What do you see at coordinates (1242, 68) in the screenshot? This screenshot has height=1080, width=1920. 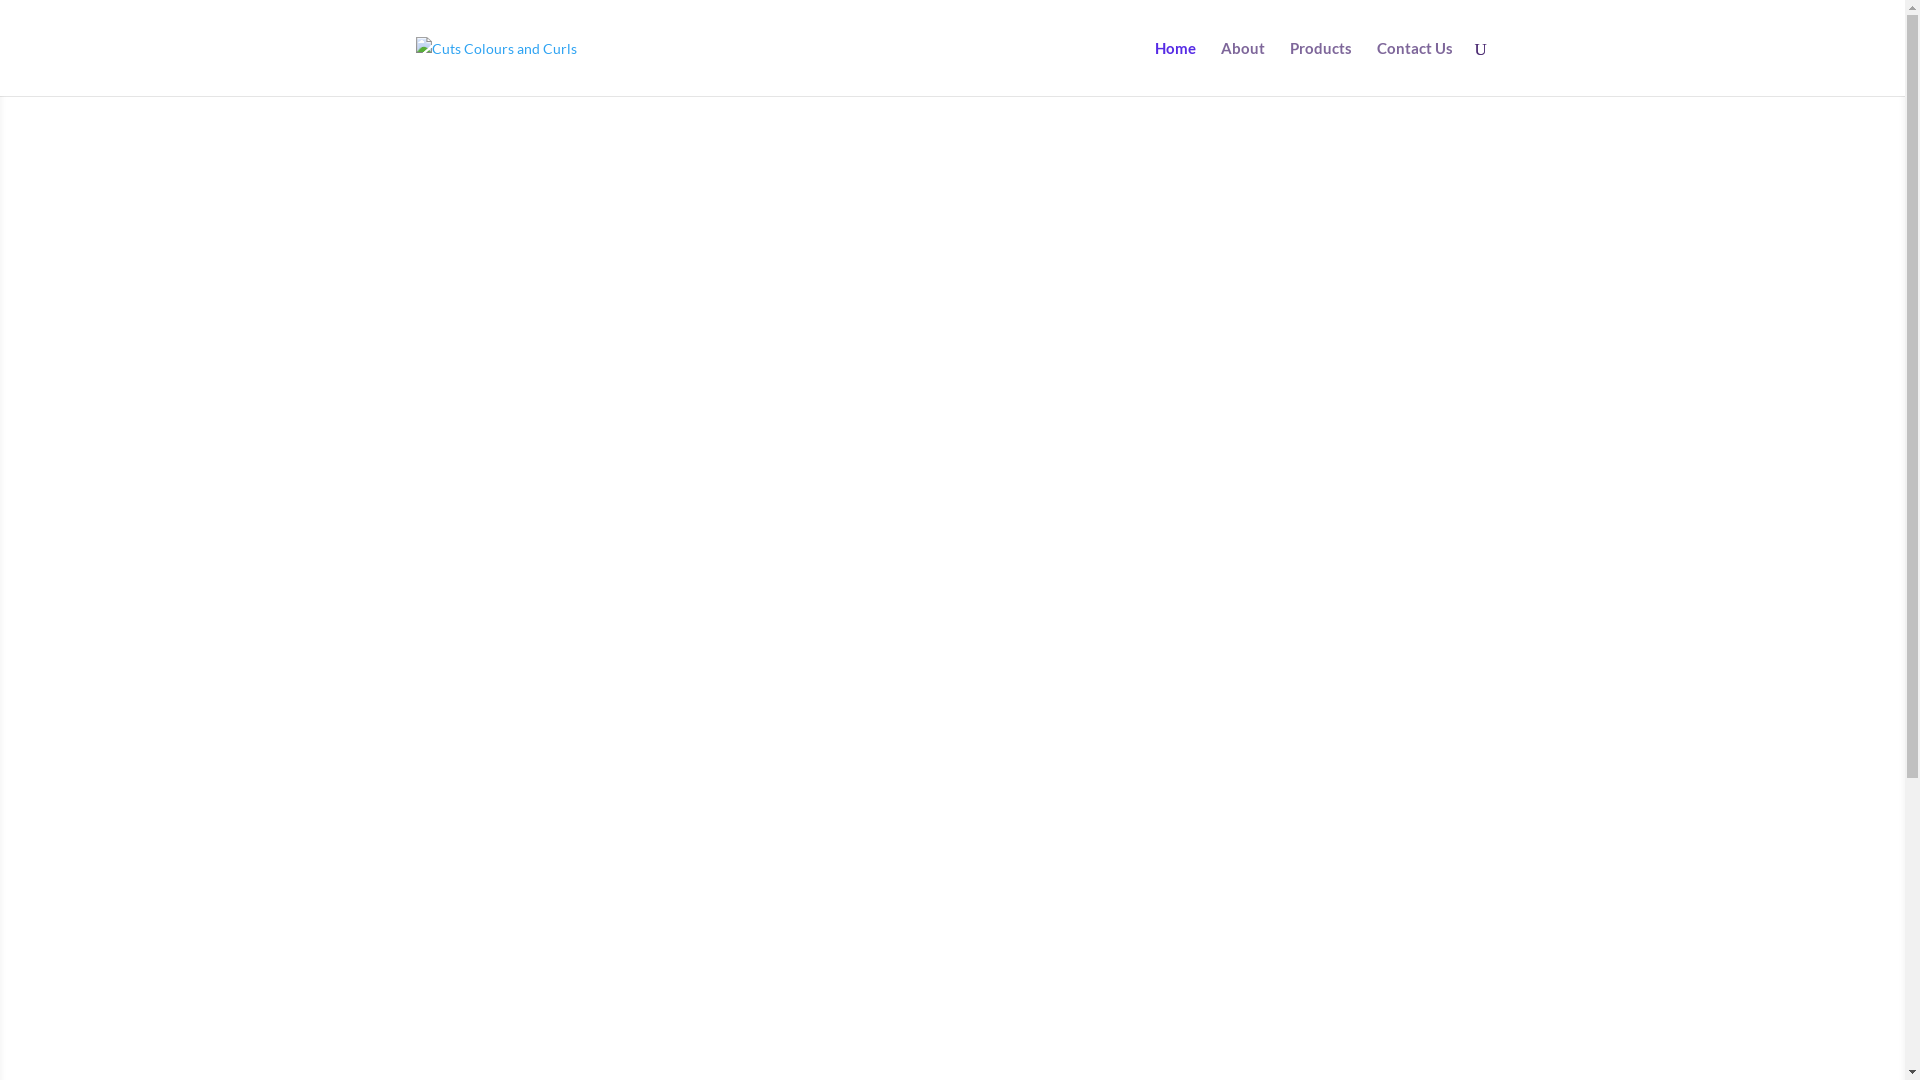 I see `About` at bounding box center [1242, 68].